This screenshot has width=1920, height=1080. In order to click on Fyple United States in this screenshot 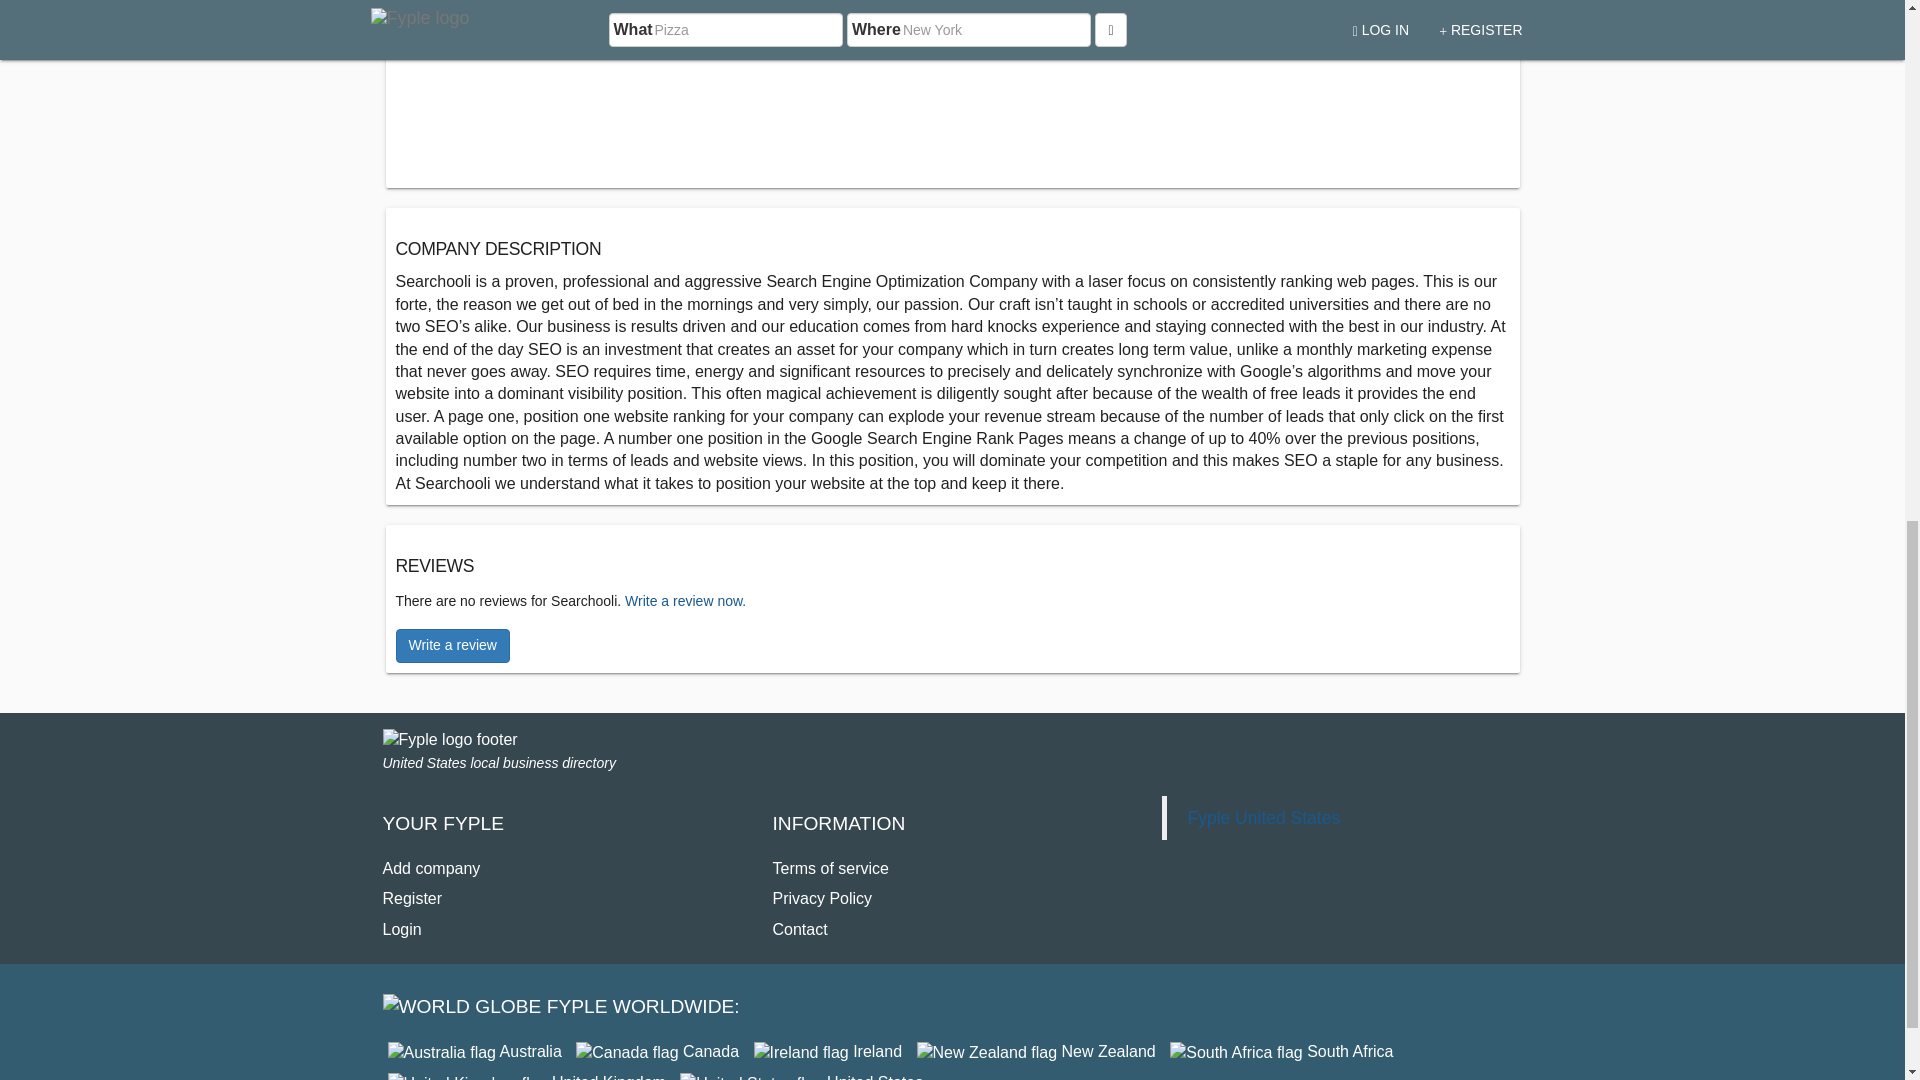, I will do `click(1263, 818)`.